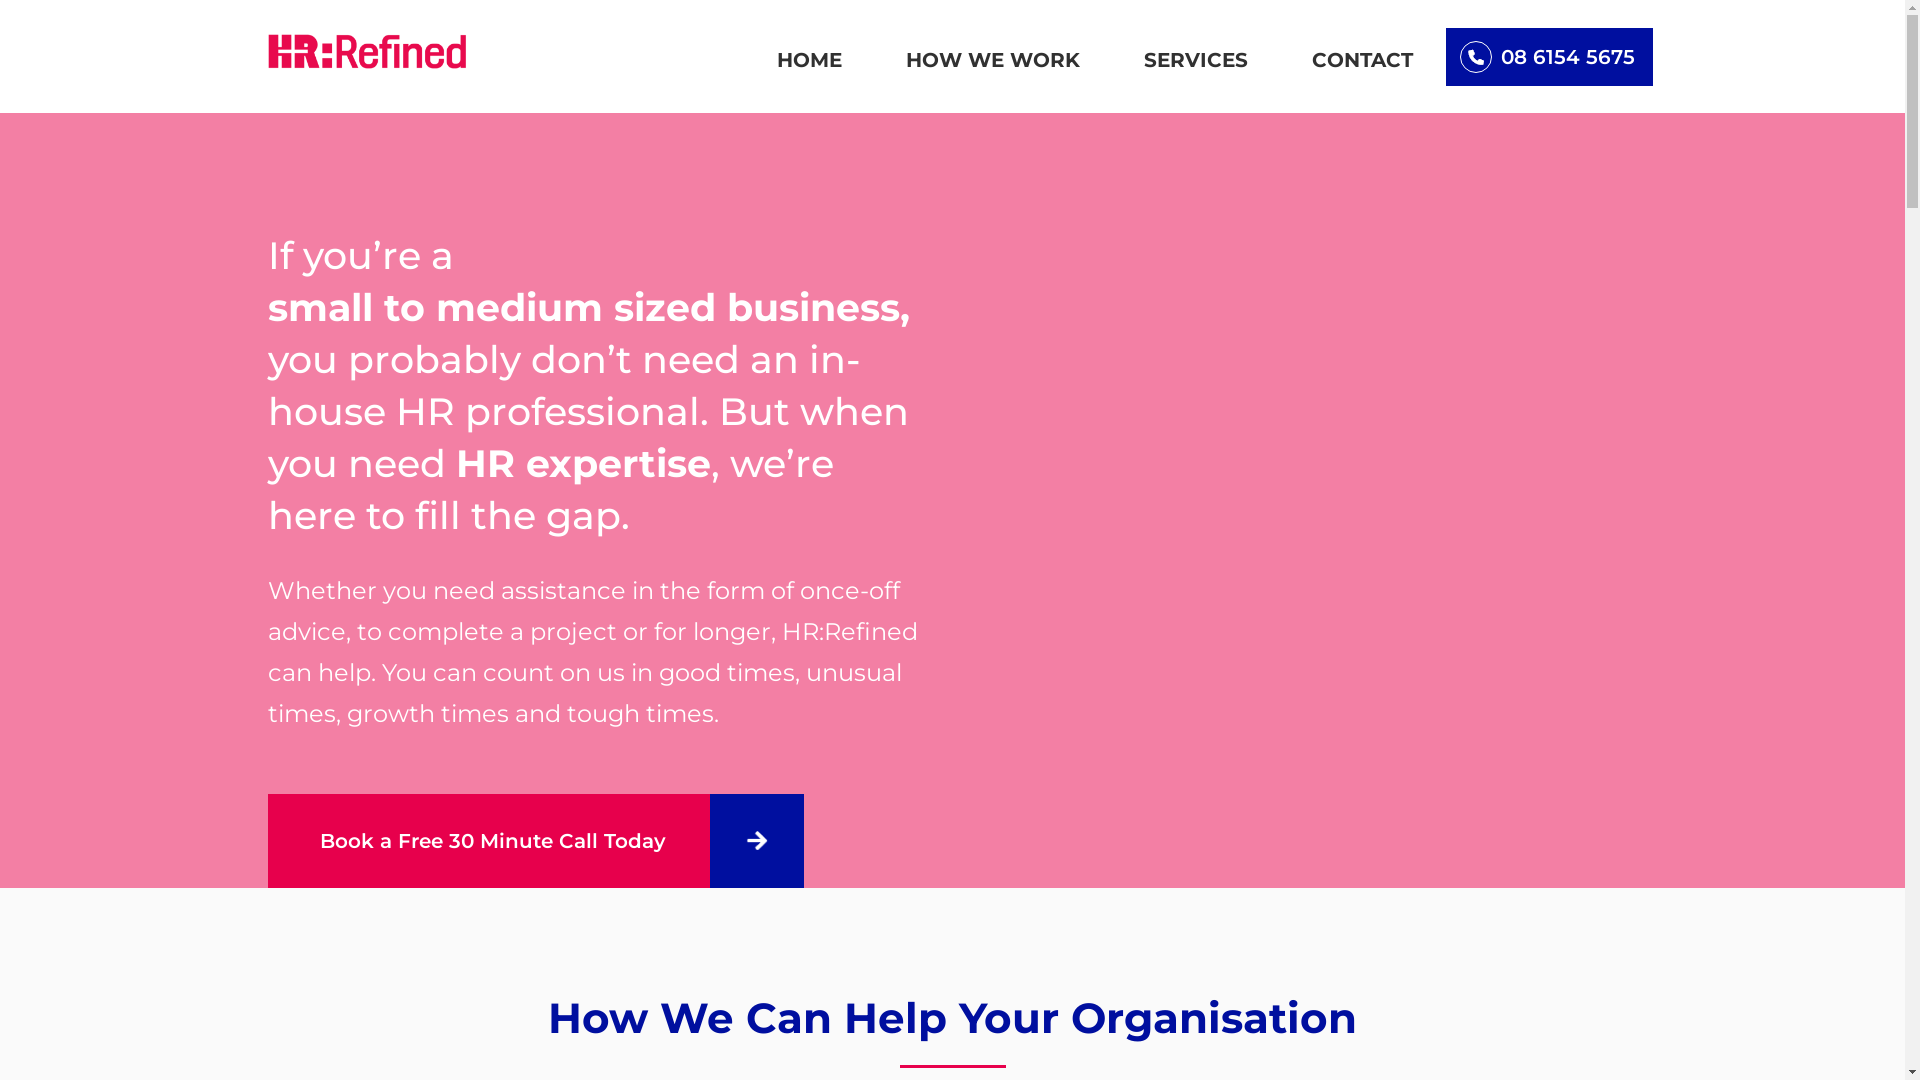 The image size is (1920, 1080). What do you see at coordinates (808, 60) in the screenshot?
I see `HOME` at bounding box center [808, 60].